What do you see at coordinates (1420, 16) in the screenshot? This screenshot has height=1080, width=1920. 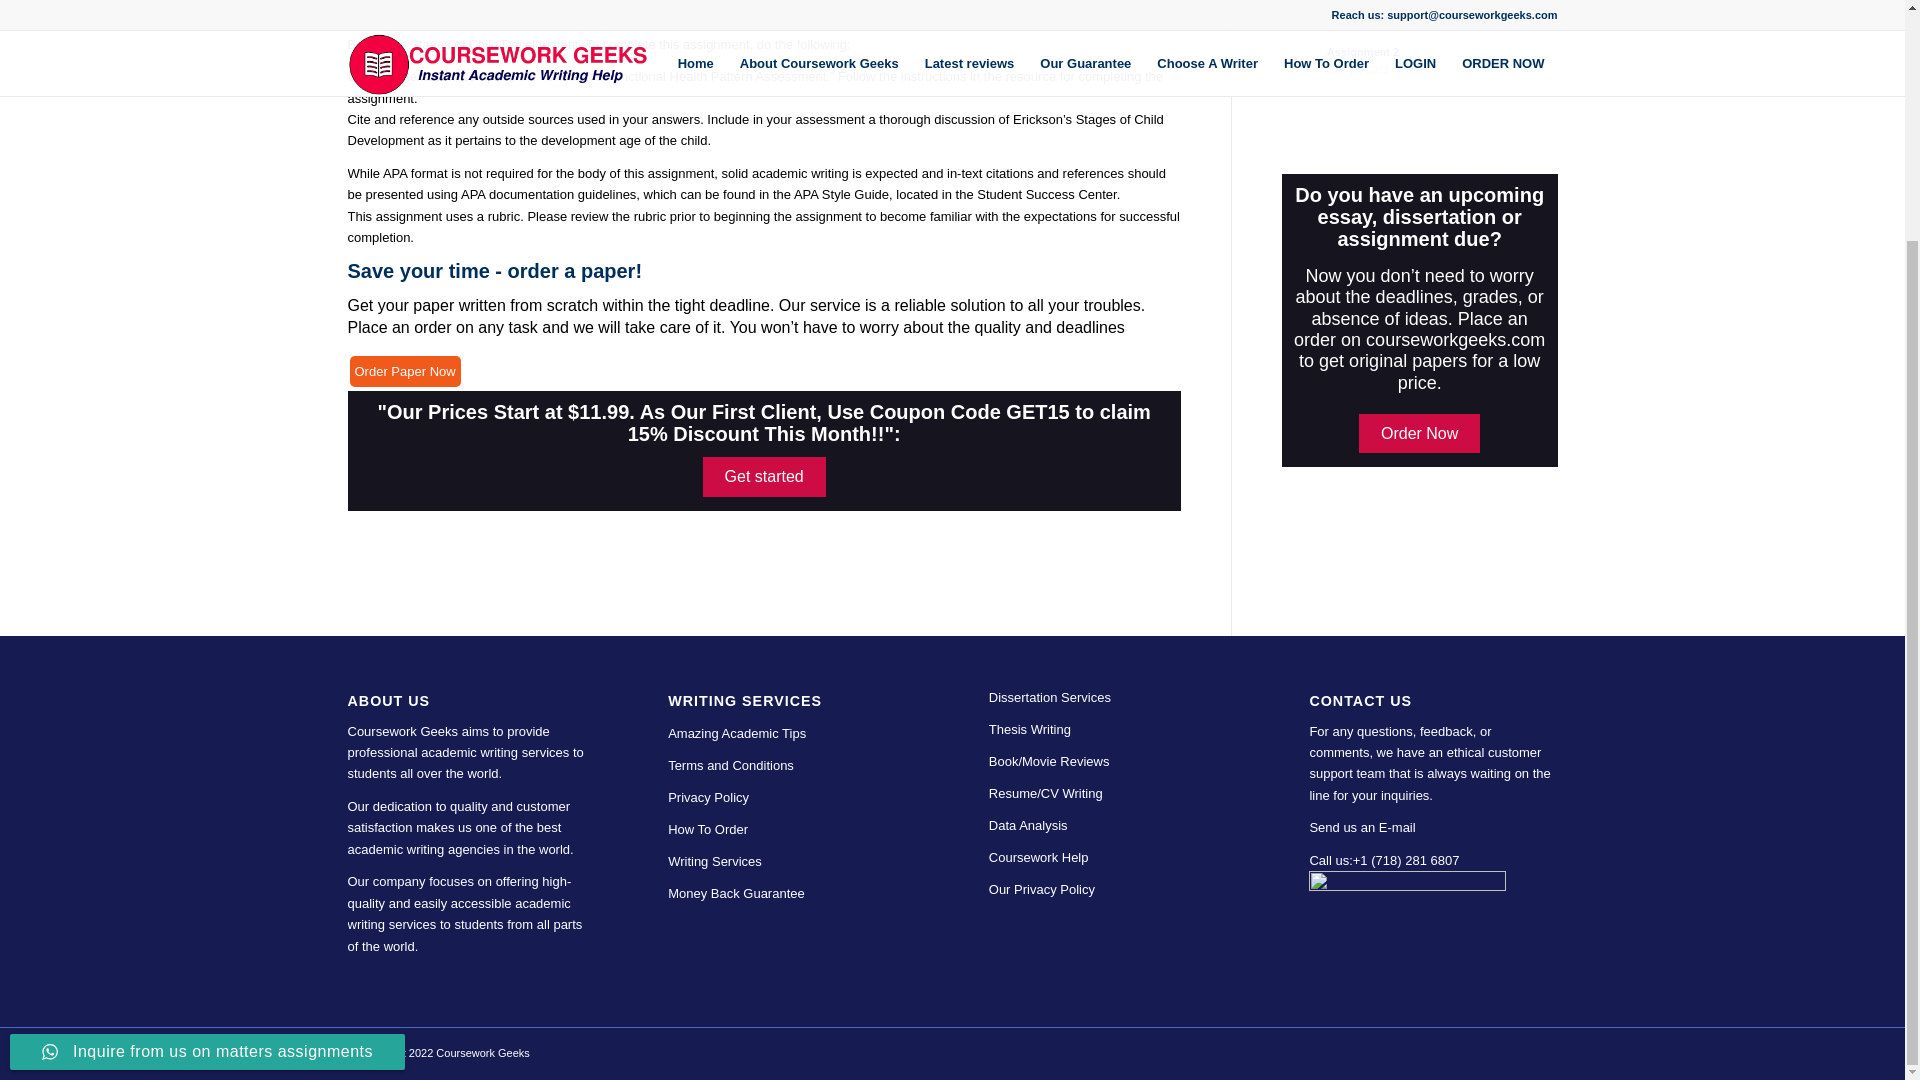 I see `Assignment 2` at bounding box center [1420, 16].